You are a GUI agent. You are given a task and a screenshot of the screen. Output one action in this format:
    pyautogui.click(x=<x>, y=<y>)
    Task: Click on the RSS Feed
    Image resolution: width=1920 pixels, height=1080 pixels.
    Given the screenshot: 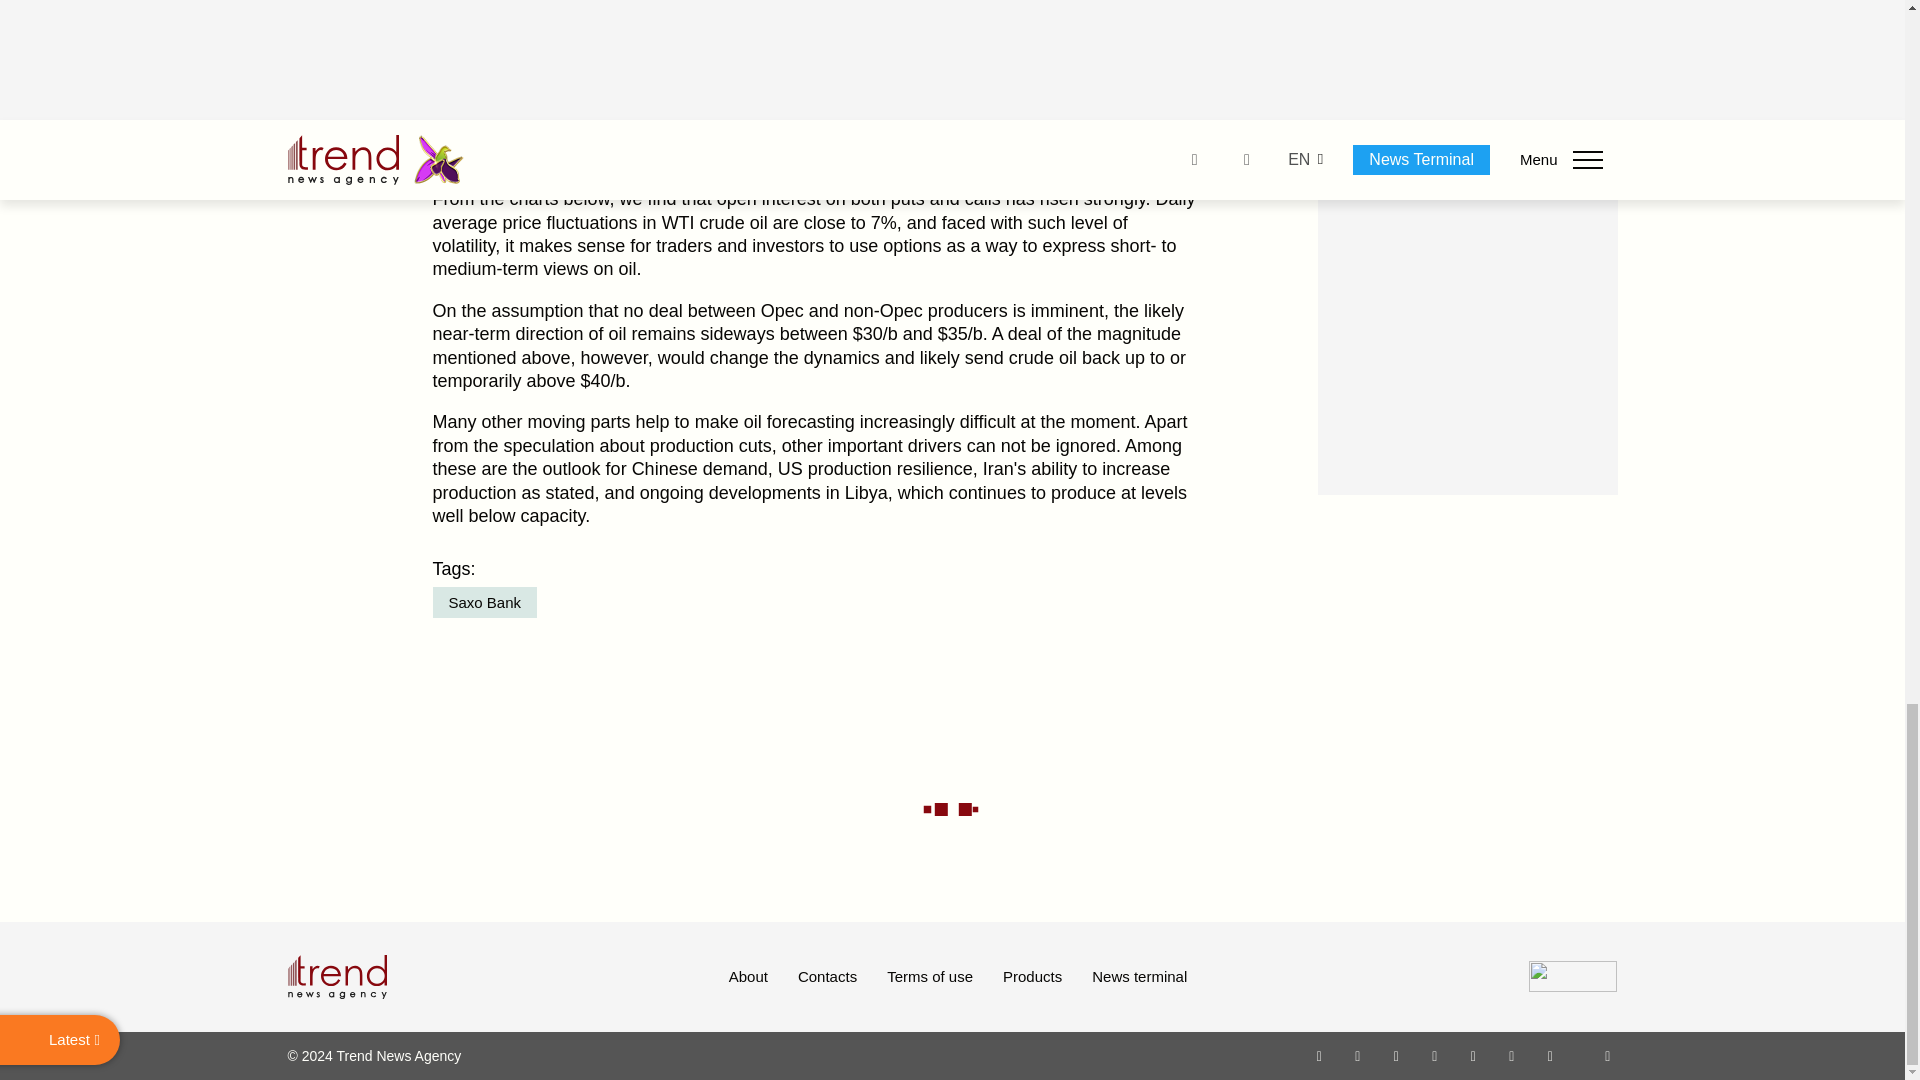 What is the action you would take?
    pyautogui.click(x=1608, y=1055)
    